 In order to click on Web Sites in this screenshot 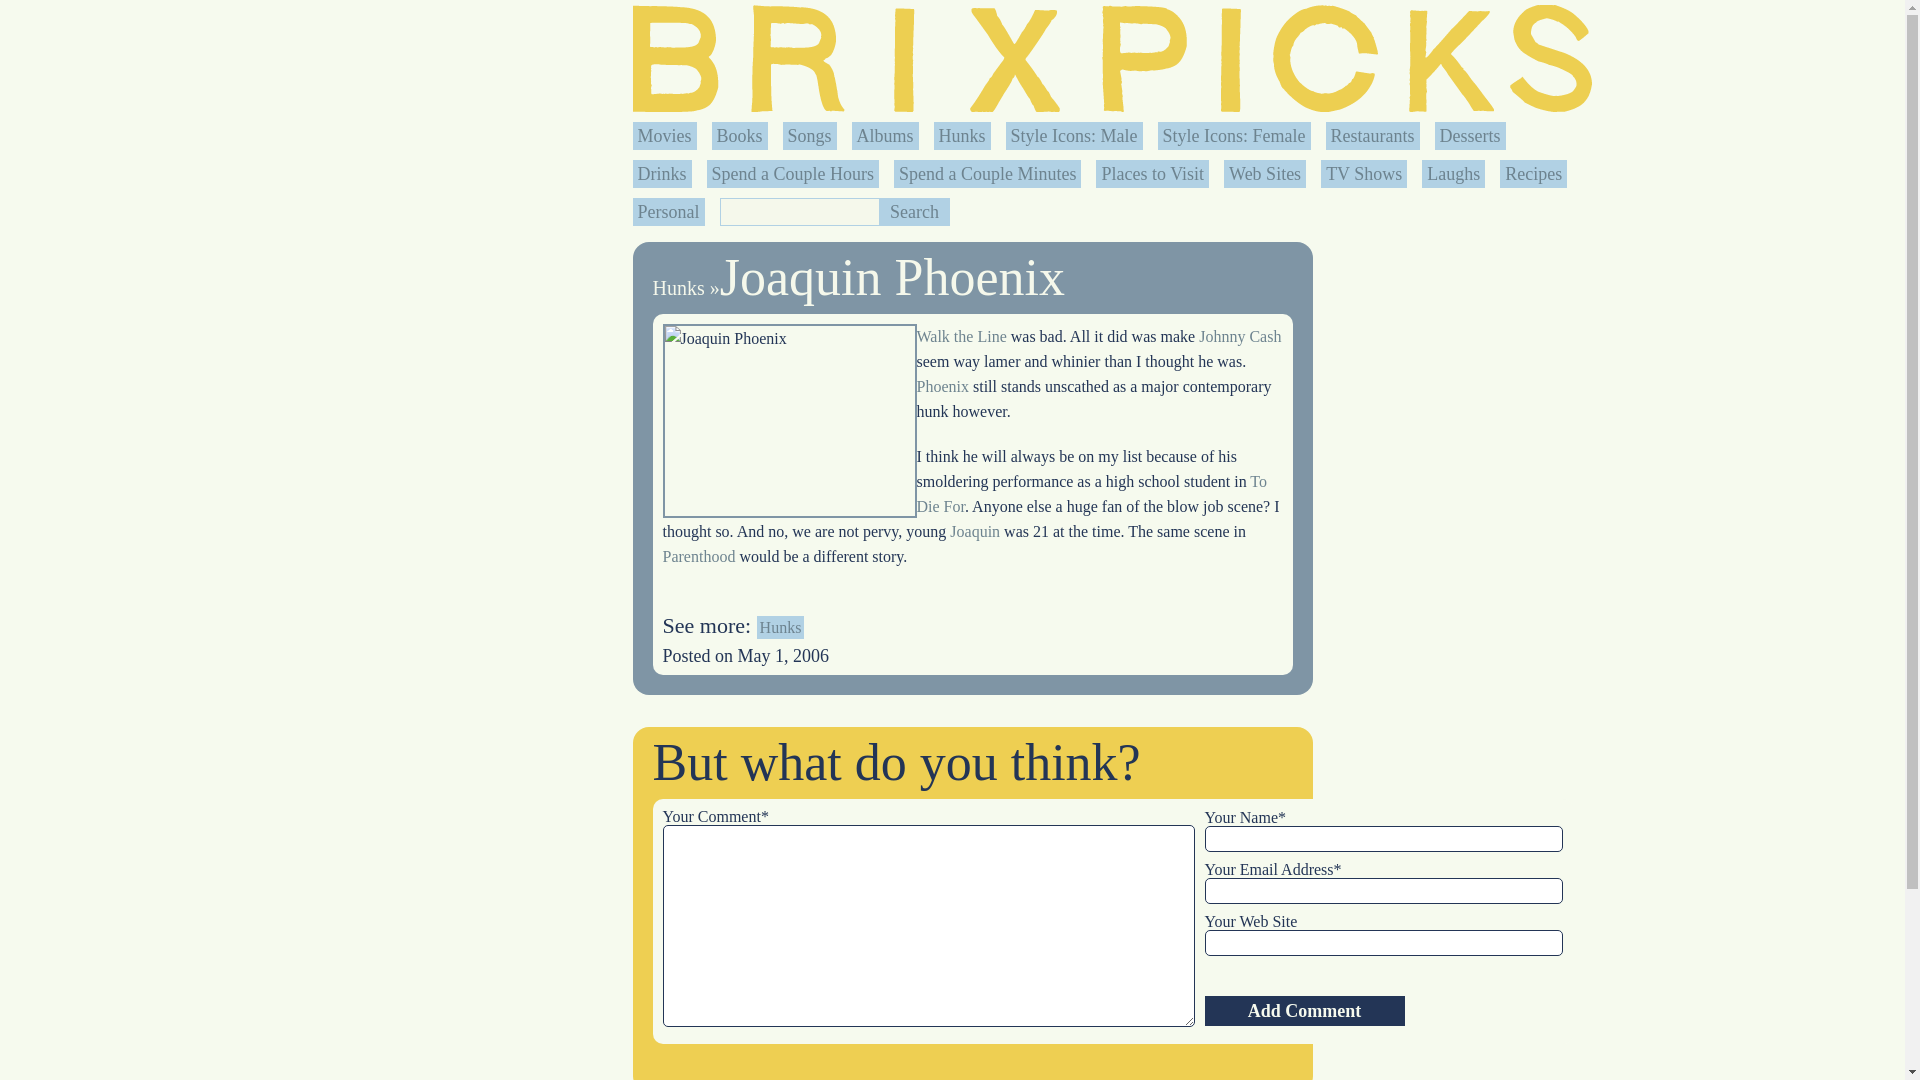, I will do `click(1264, 174)`.